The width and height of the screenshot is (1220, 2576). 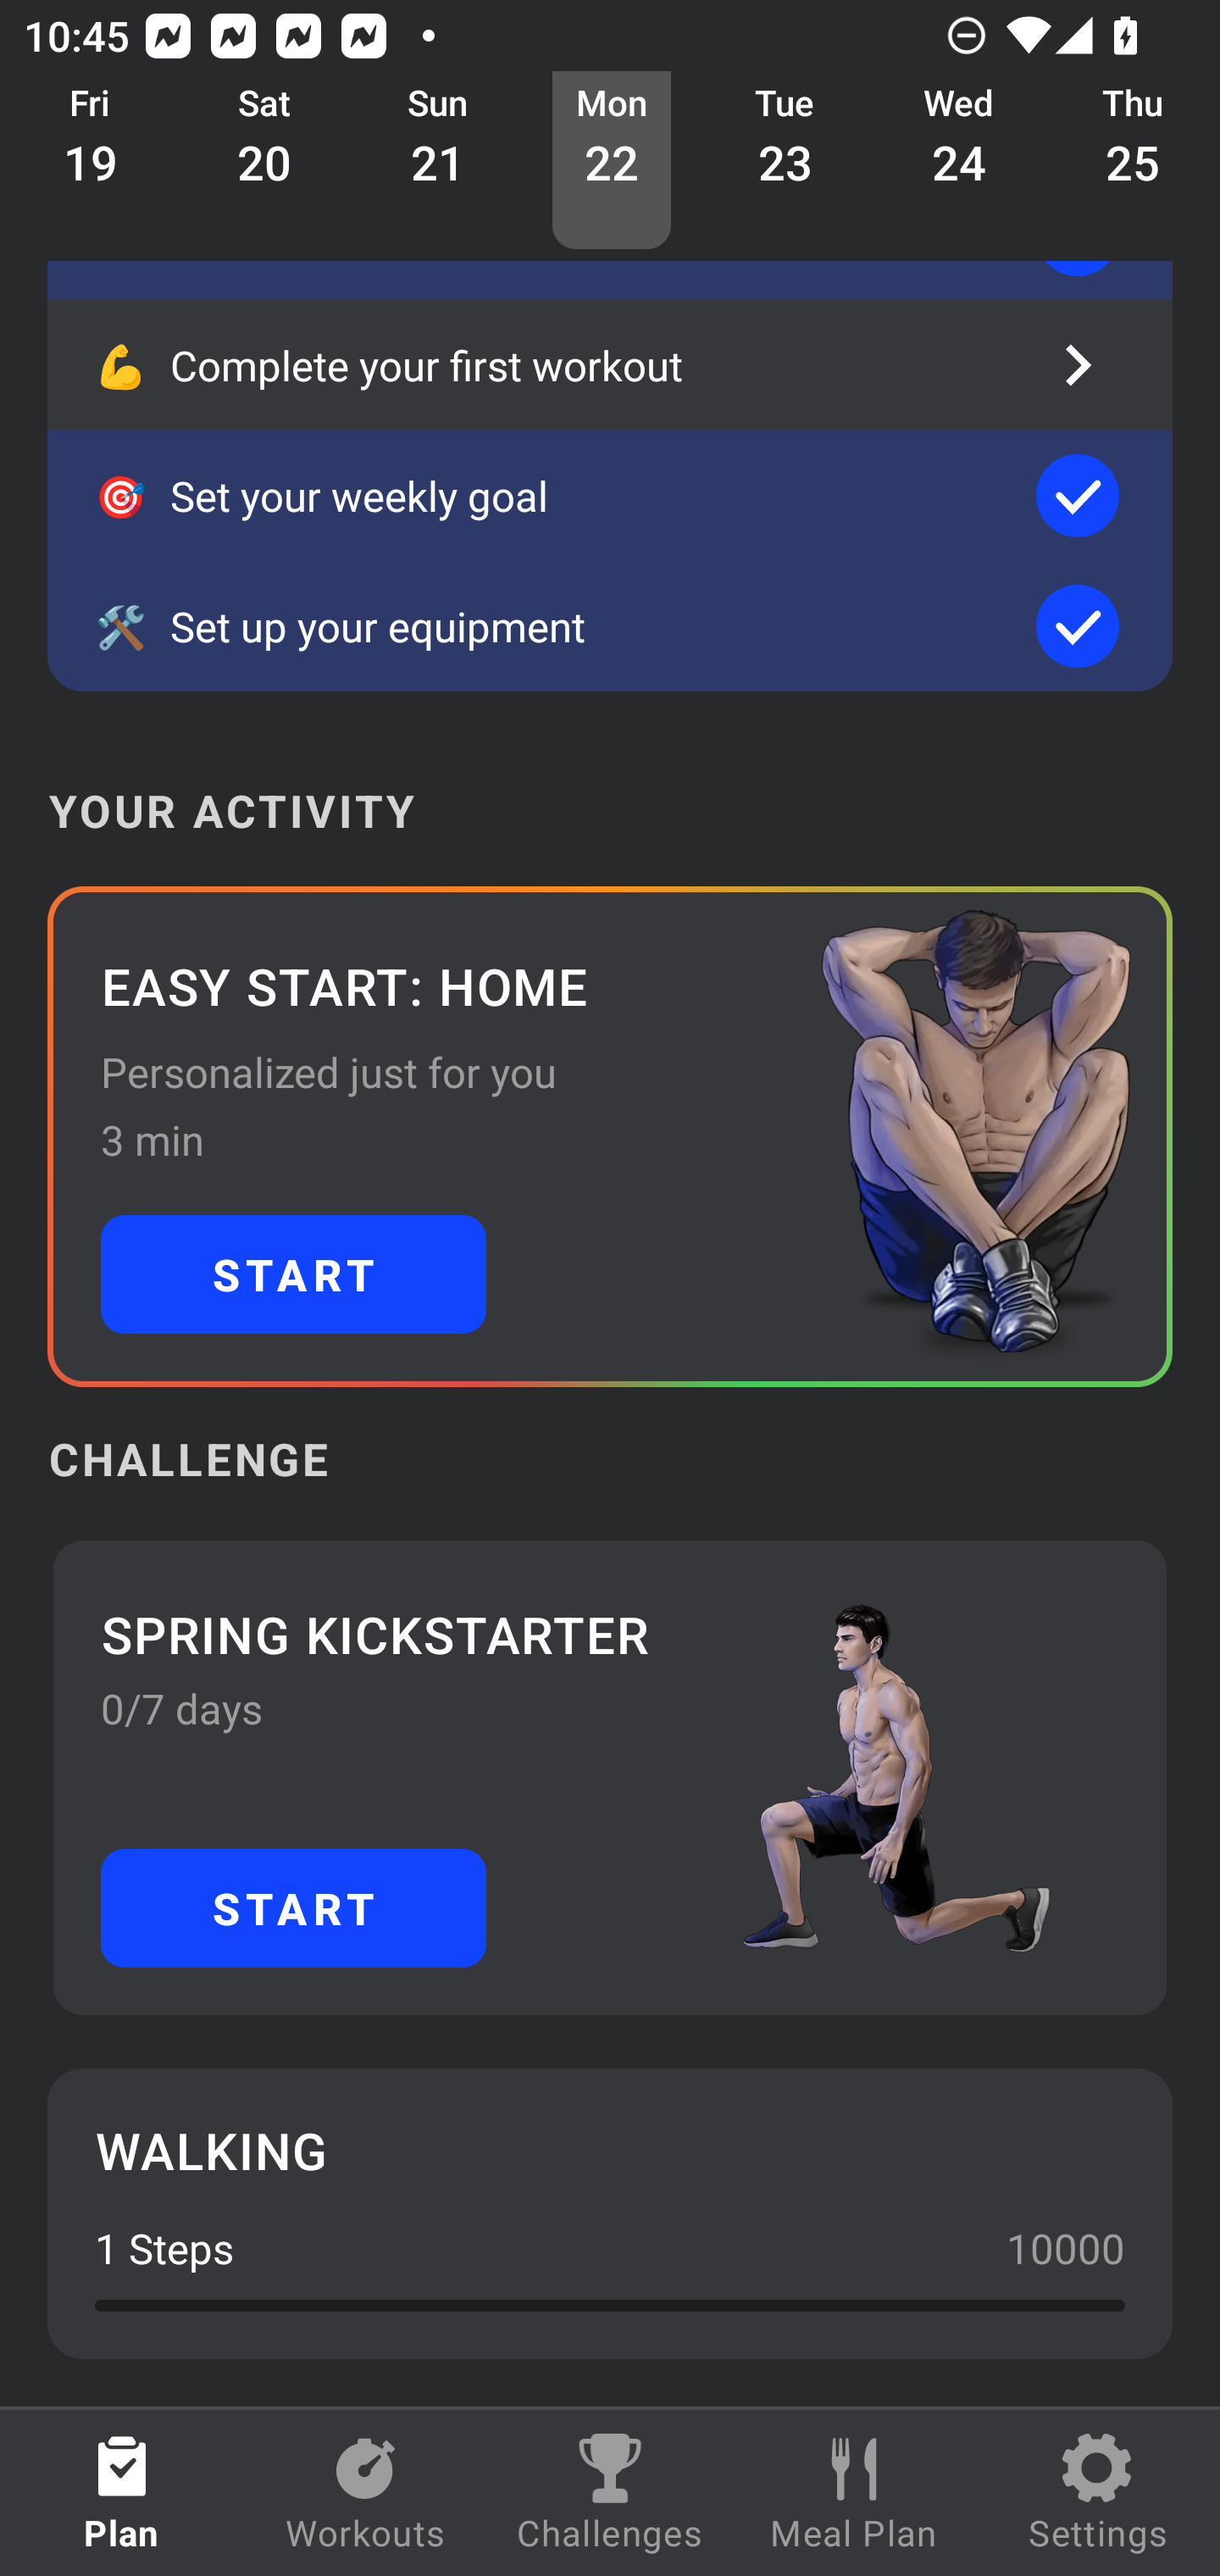 I want to click on START, so click(x=293, y=1908).